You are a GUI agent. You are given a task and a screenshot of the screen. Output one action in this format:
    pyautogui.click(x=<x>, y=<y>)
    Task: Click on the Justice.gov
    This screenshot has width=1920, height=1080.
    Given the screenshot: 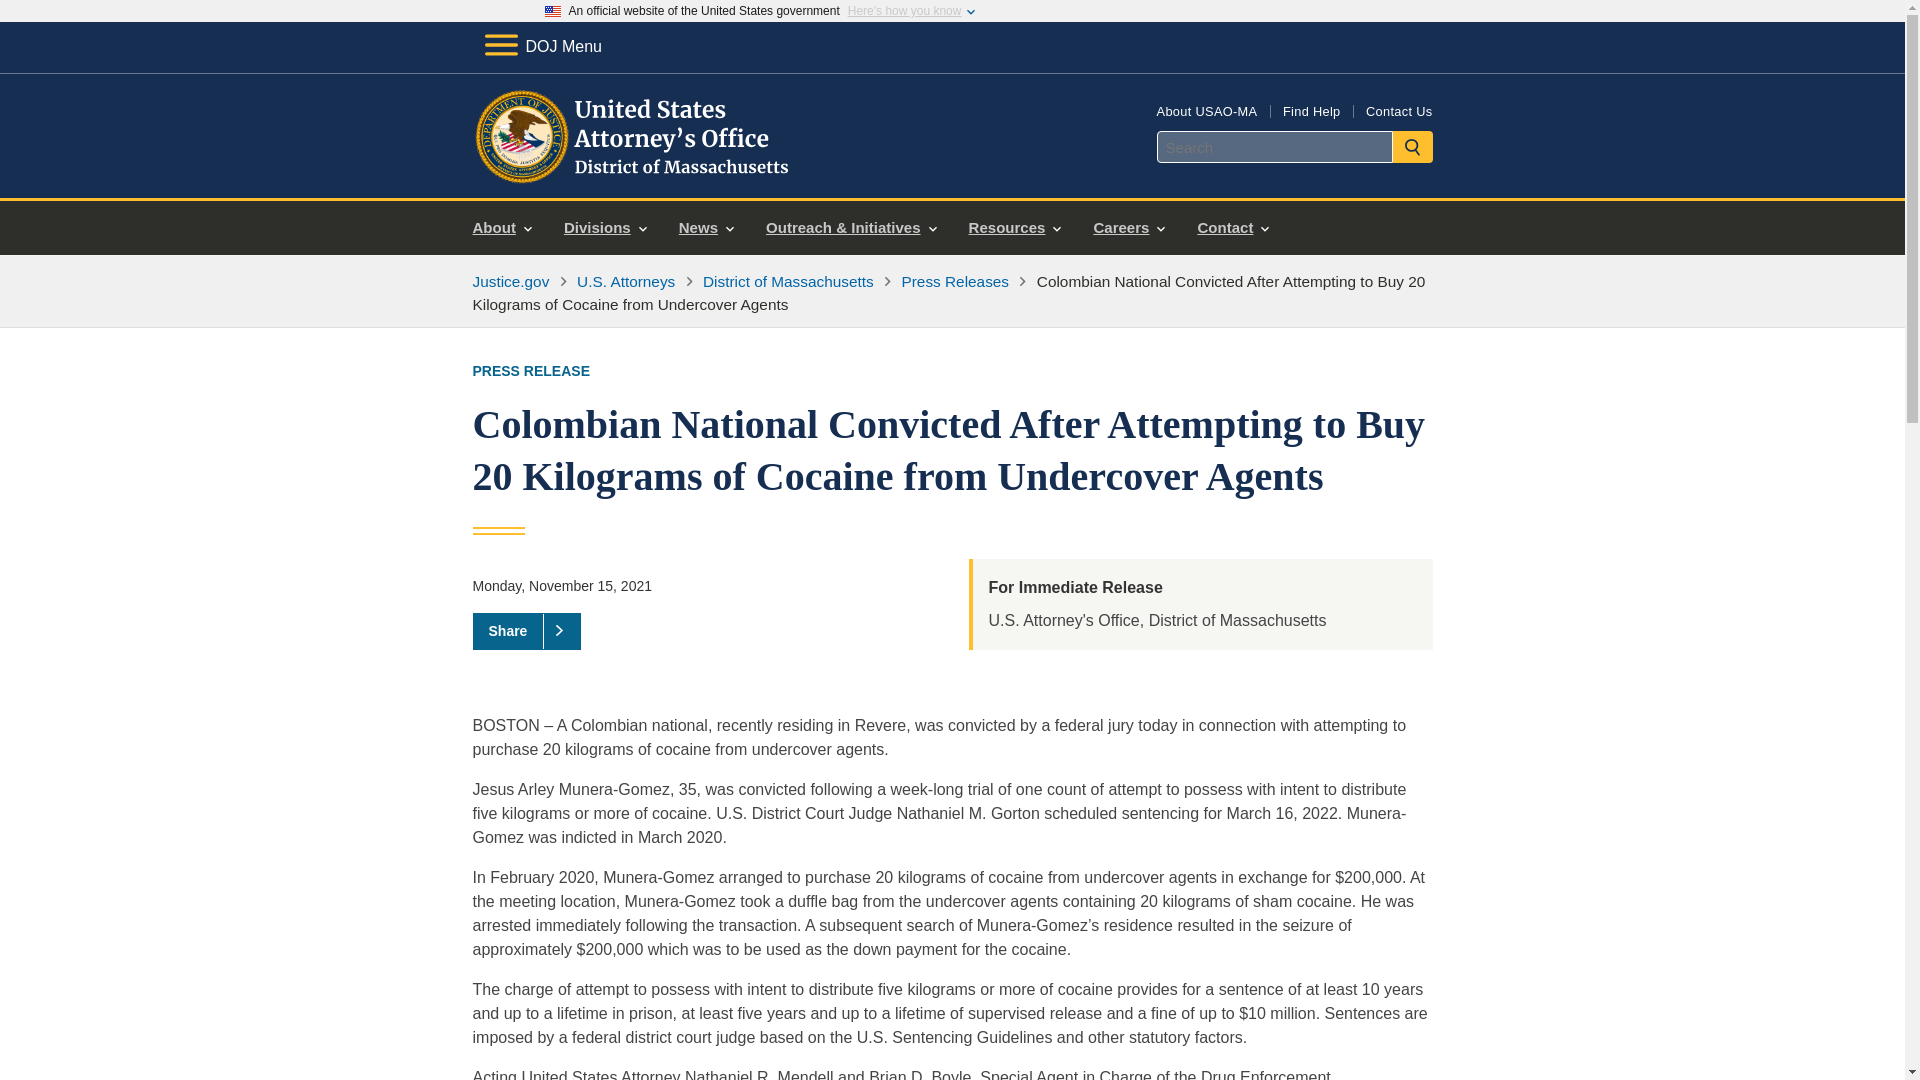 What is the action you would take?
    pyautogui.click(x=510, y=282)
    